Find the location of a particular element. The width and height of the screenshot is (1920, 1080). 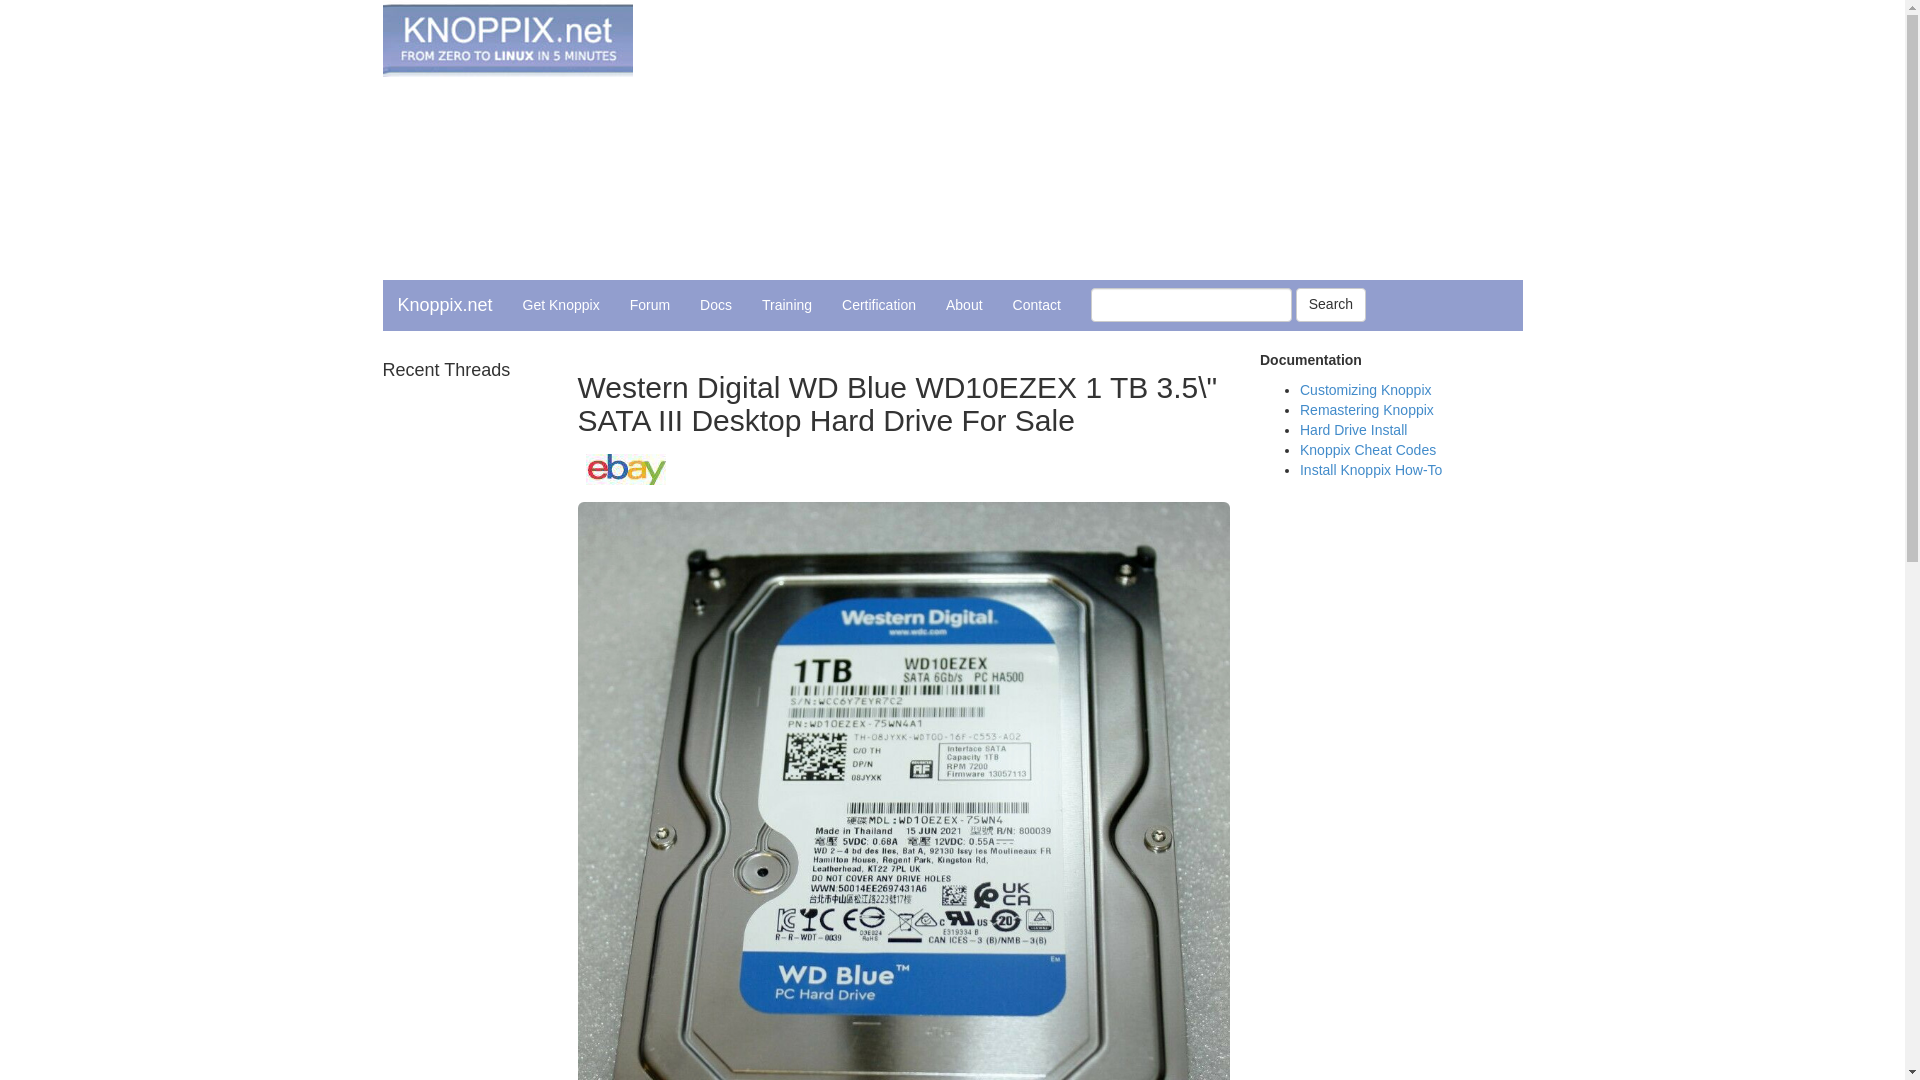

About is located at coordinates (964, 304).